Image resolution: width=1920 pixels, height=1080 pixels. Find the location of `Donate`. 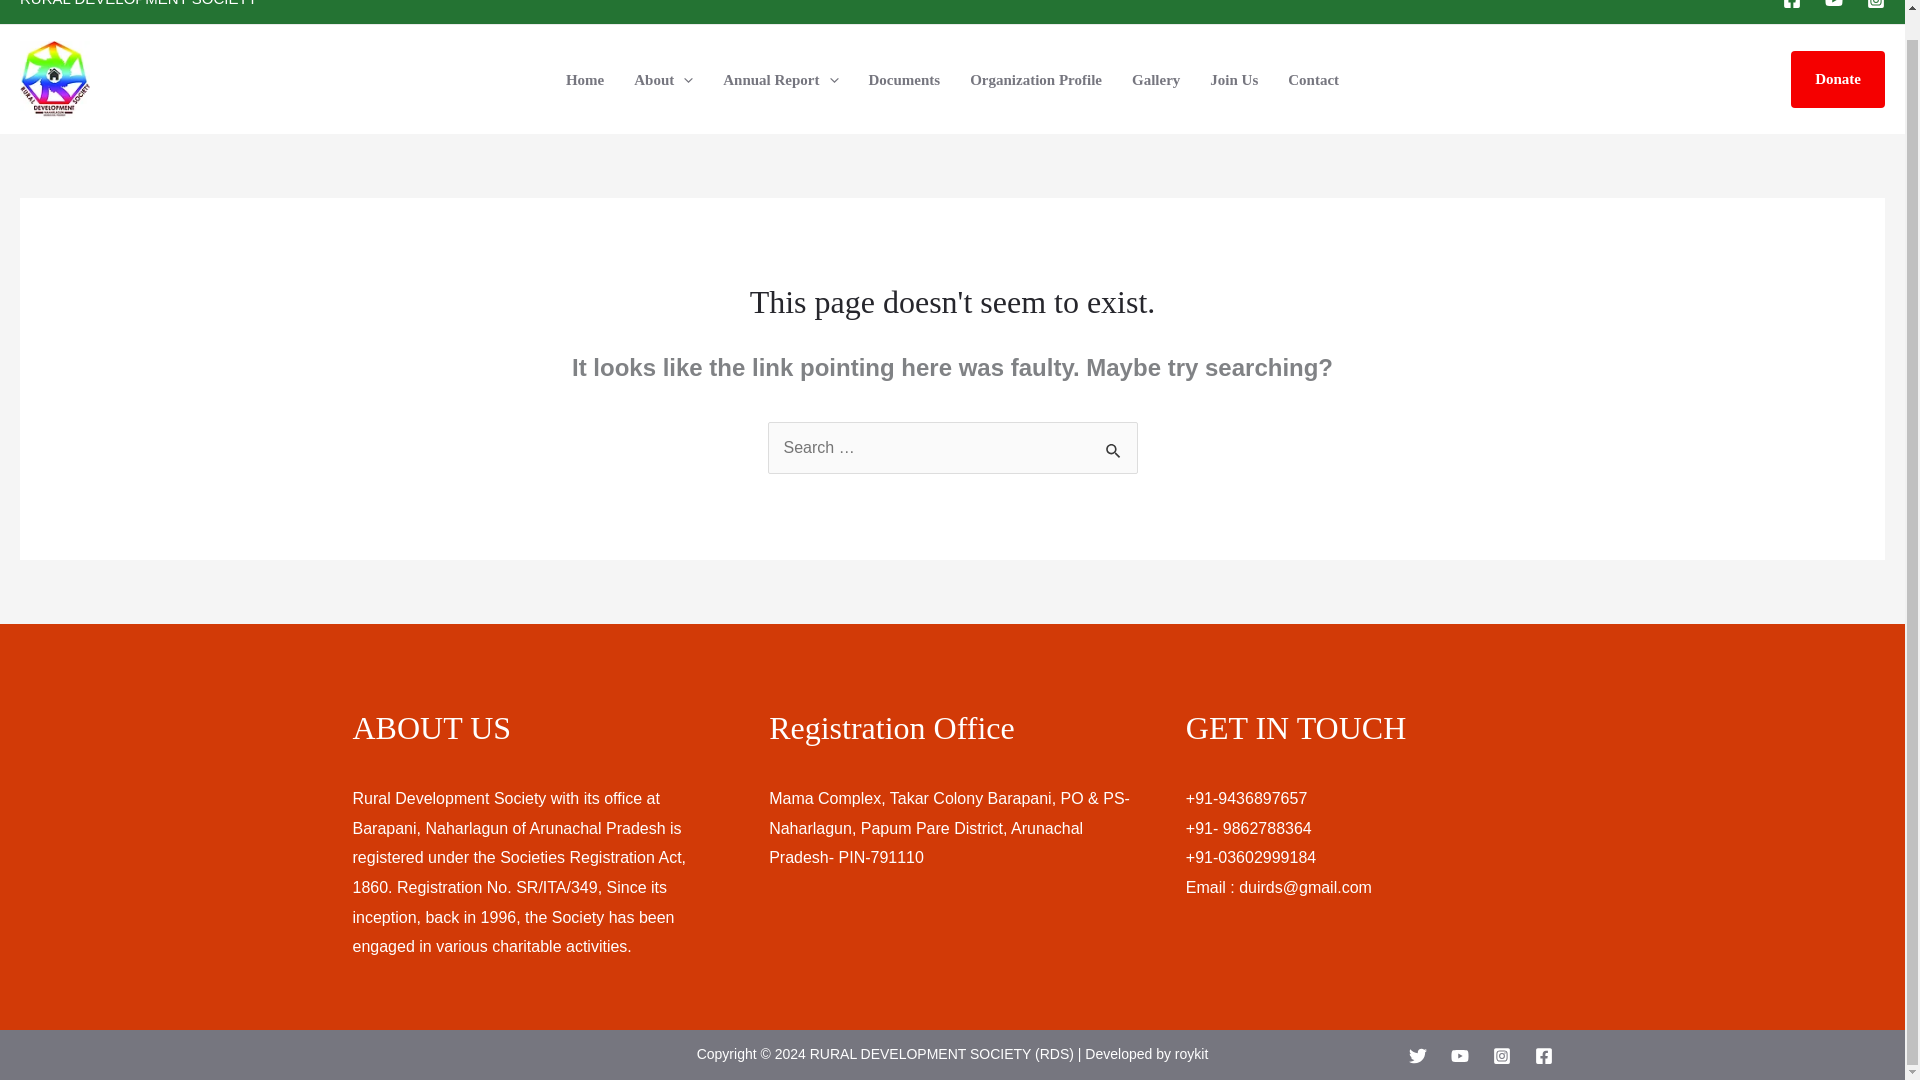

Donate is located at coordinates (1838, 80).